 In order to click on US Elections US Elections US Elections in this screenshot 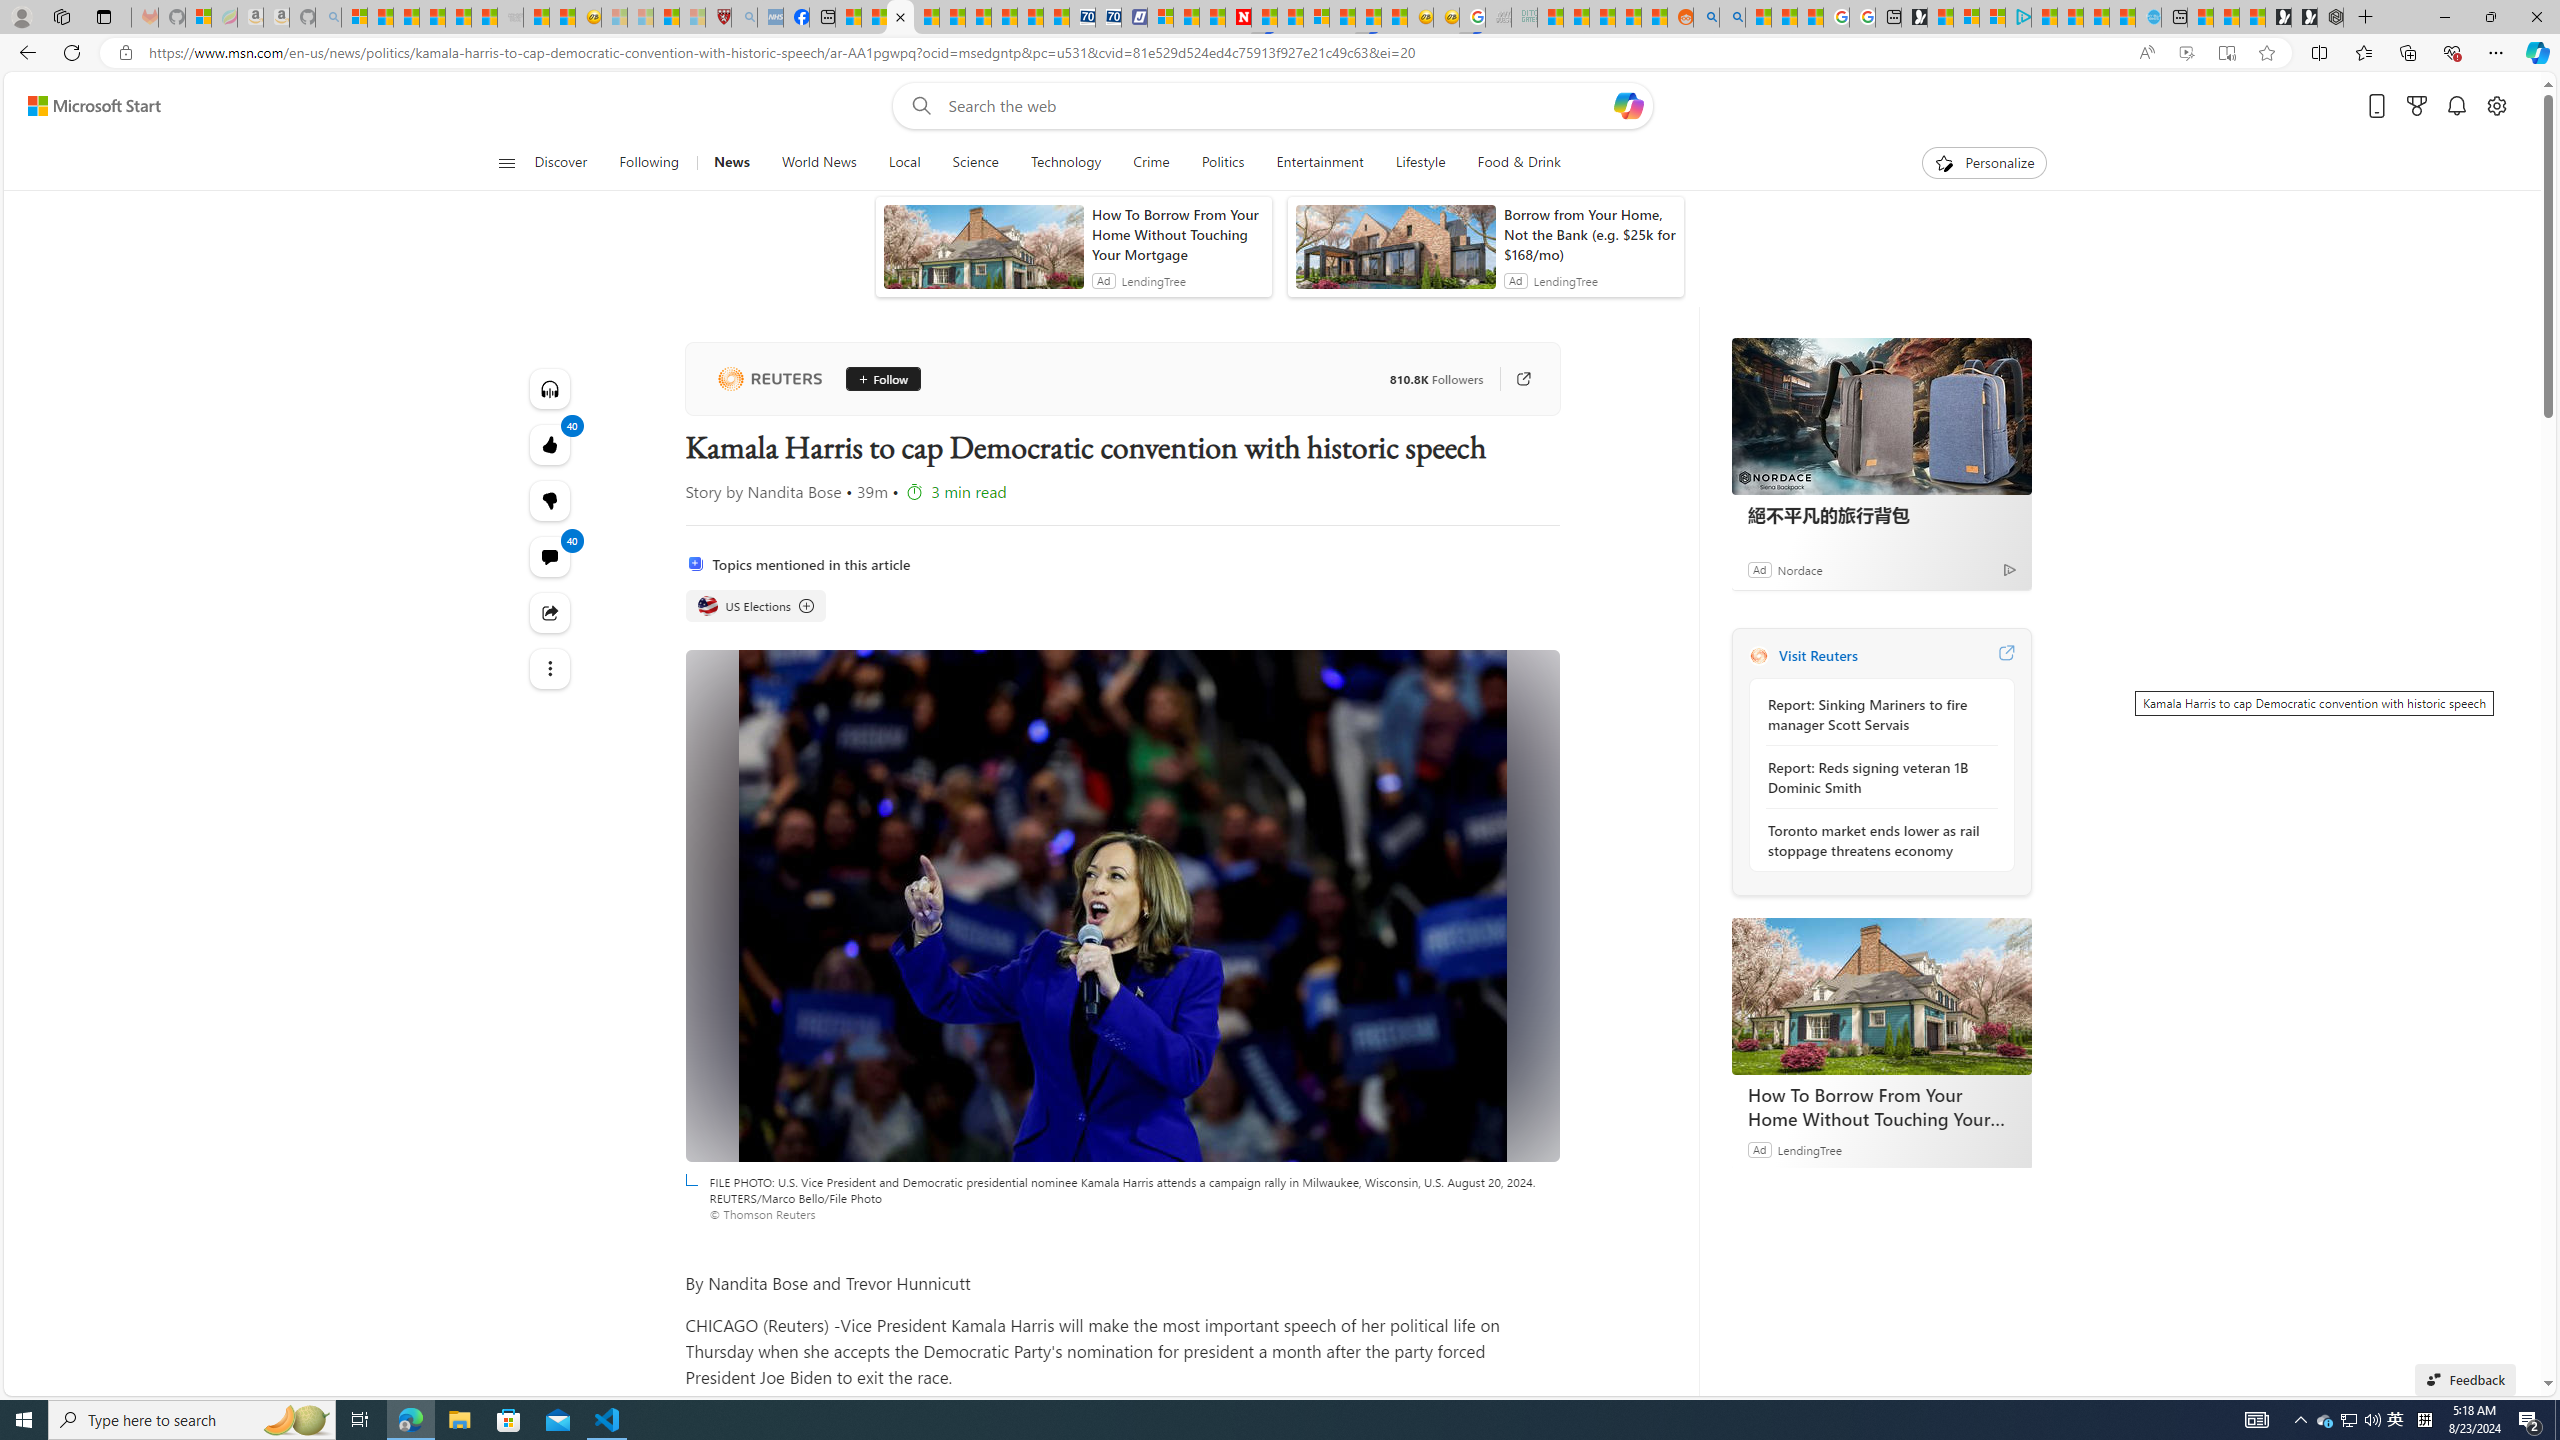, I will do `click(756, 606)`.